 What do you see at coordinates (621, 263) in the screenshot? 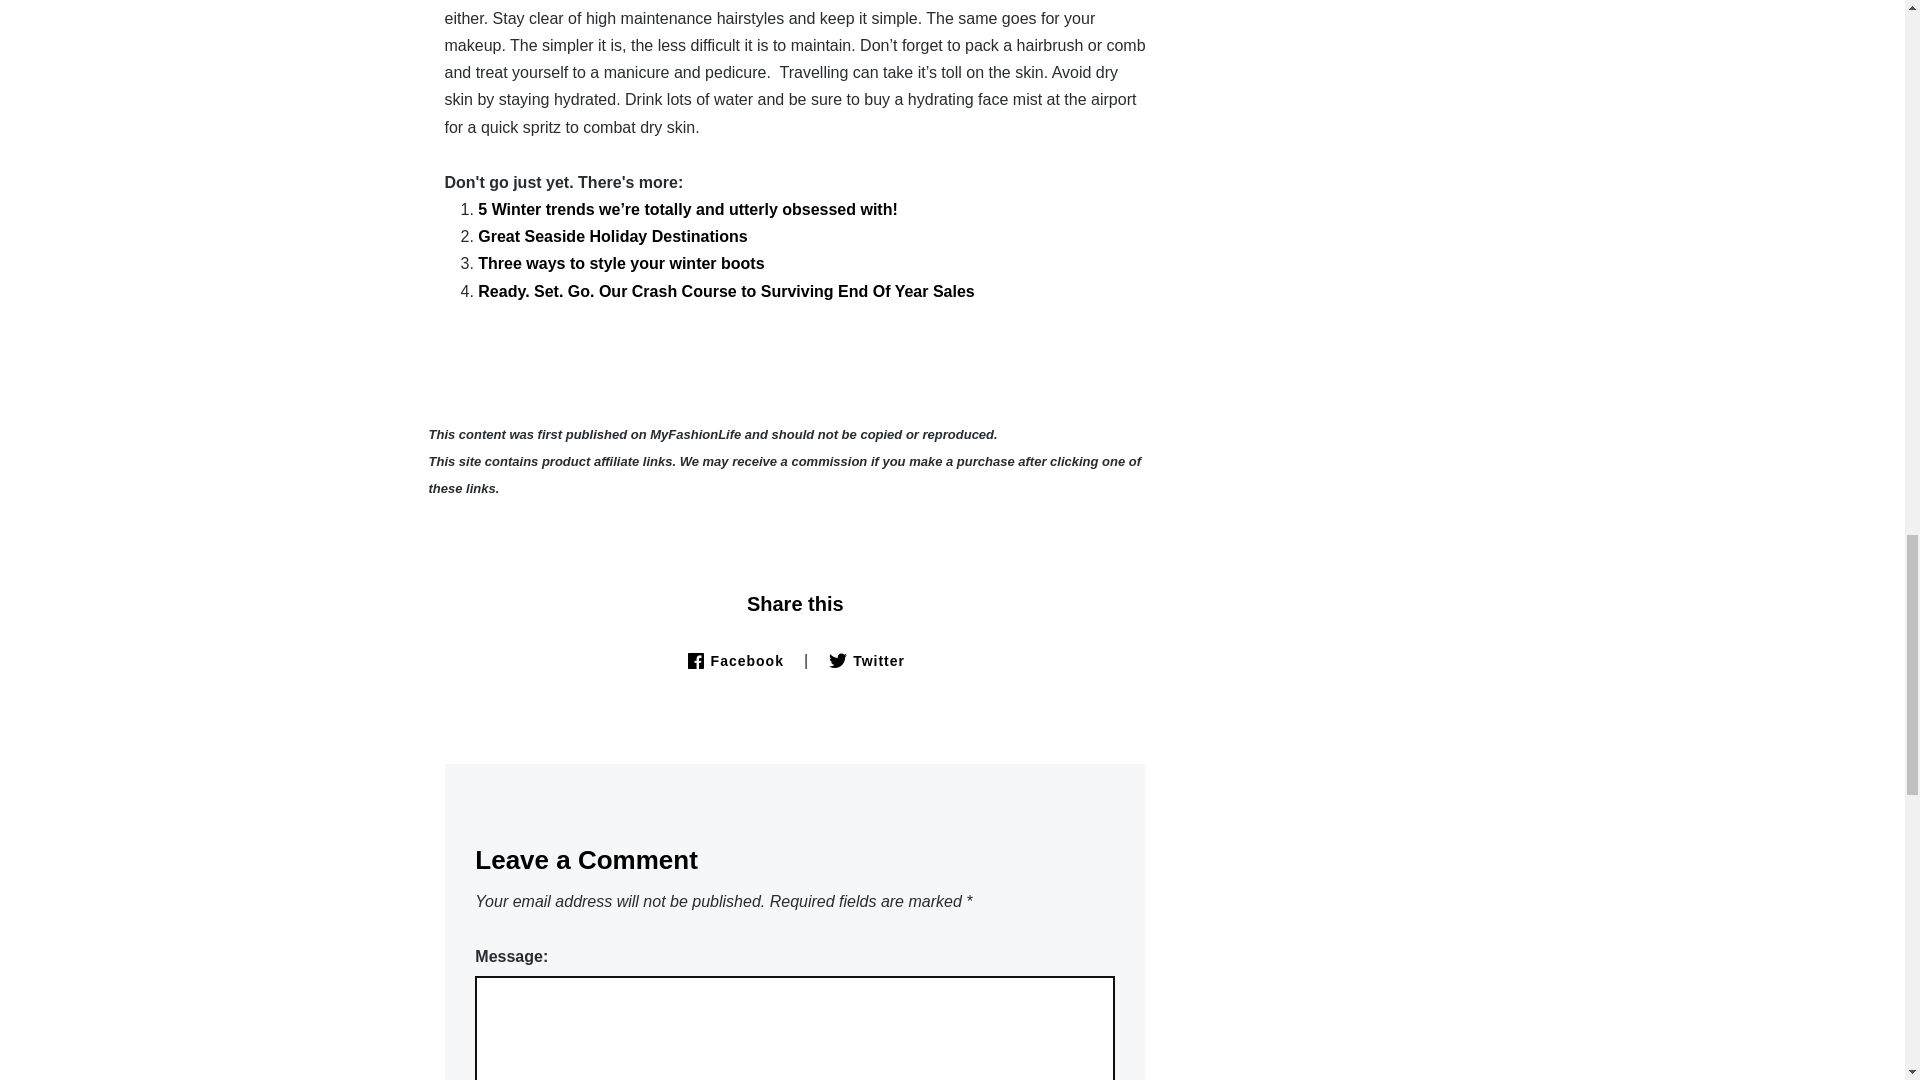
I see `Three ways to style your winter boots` at bounding box center [621, 263].